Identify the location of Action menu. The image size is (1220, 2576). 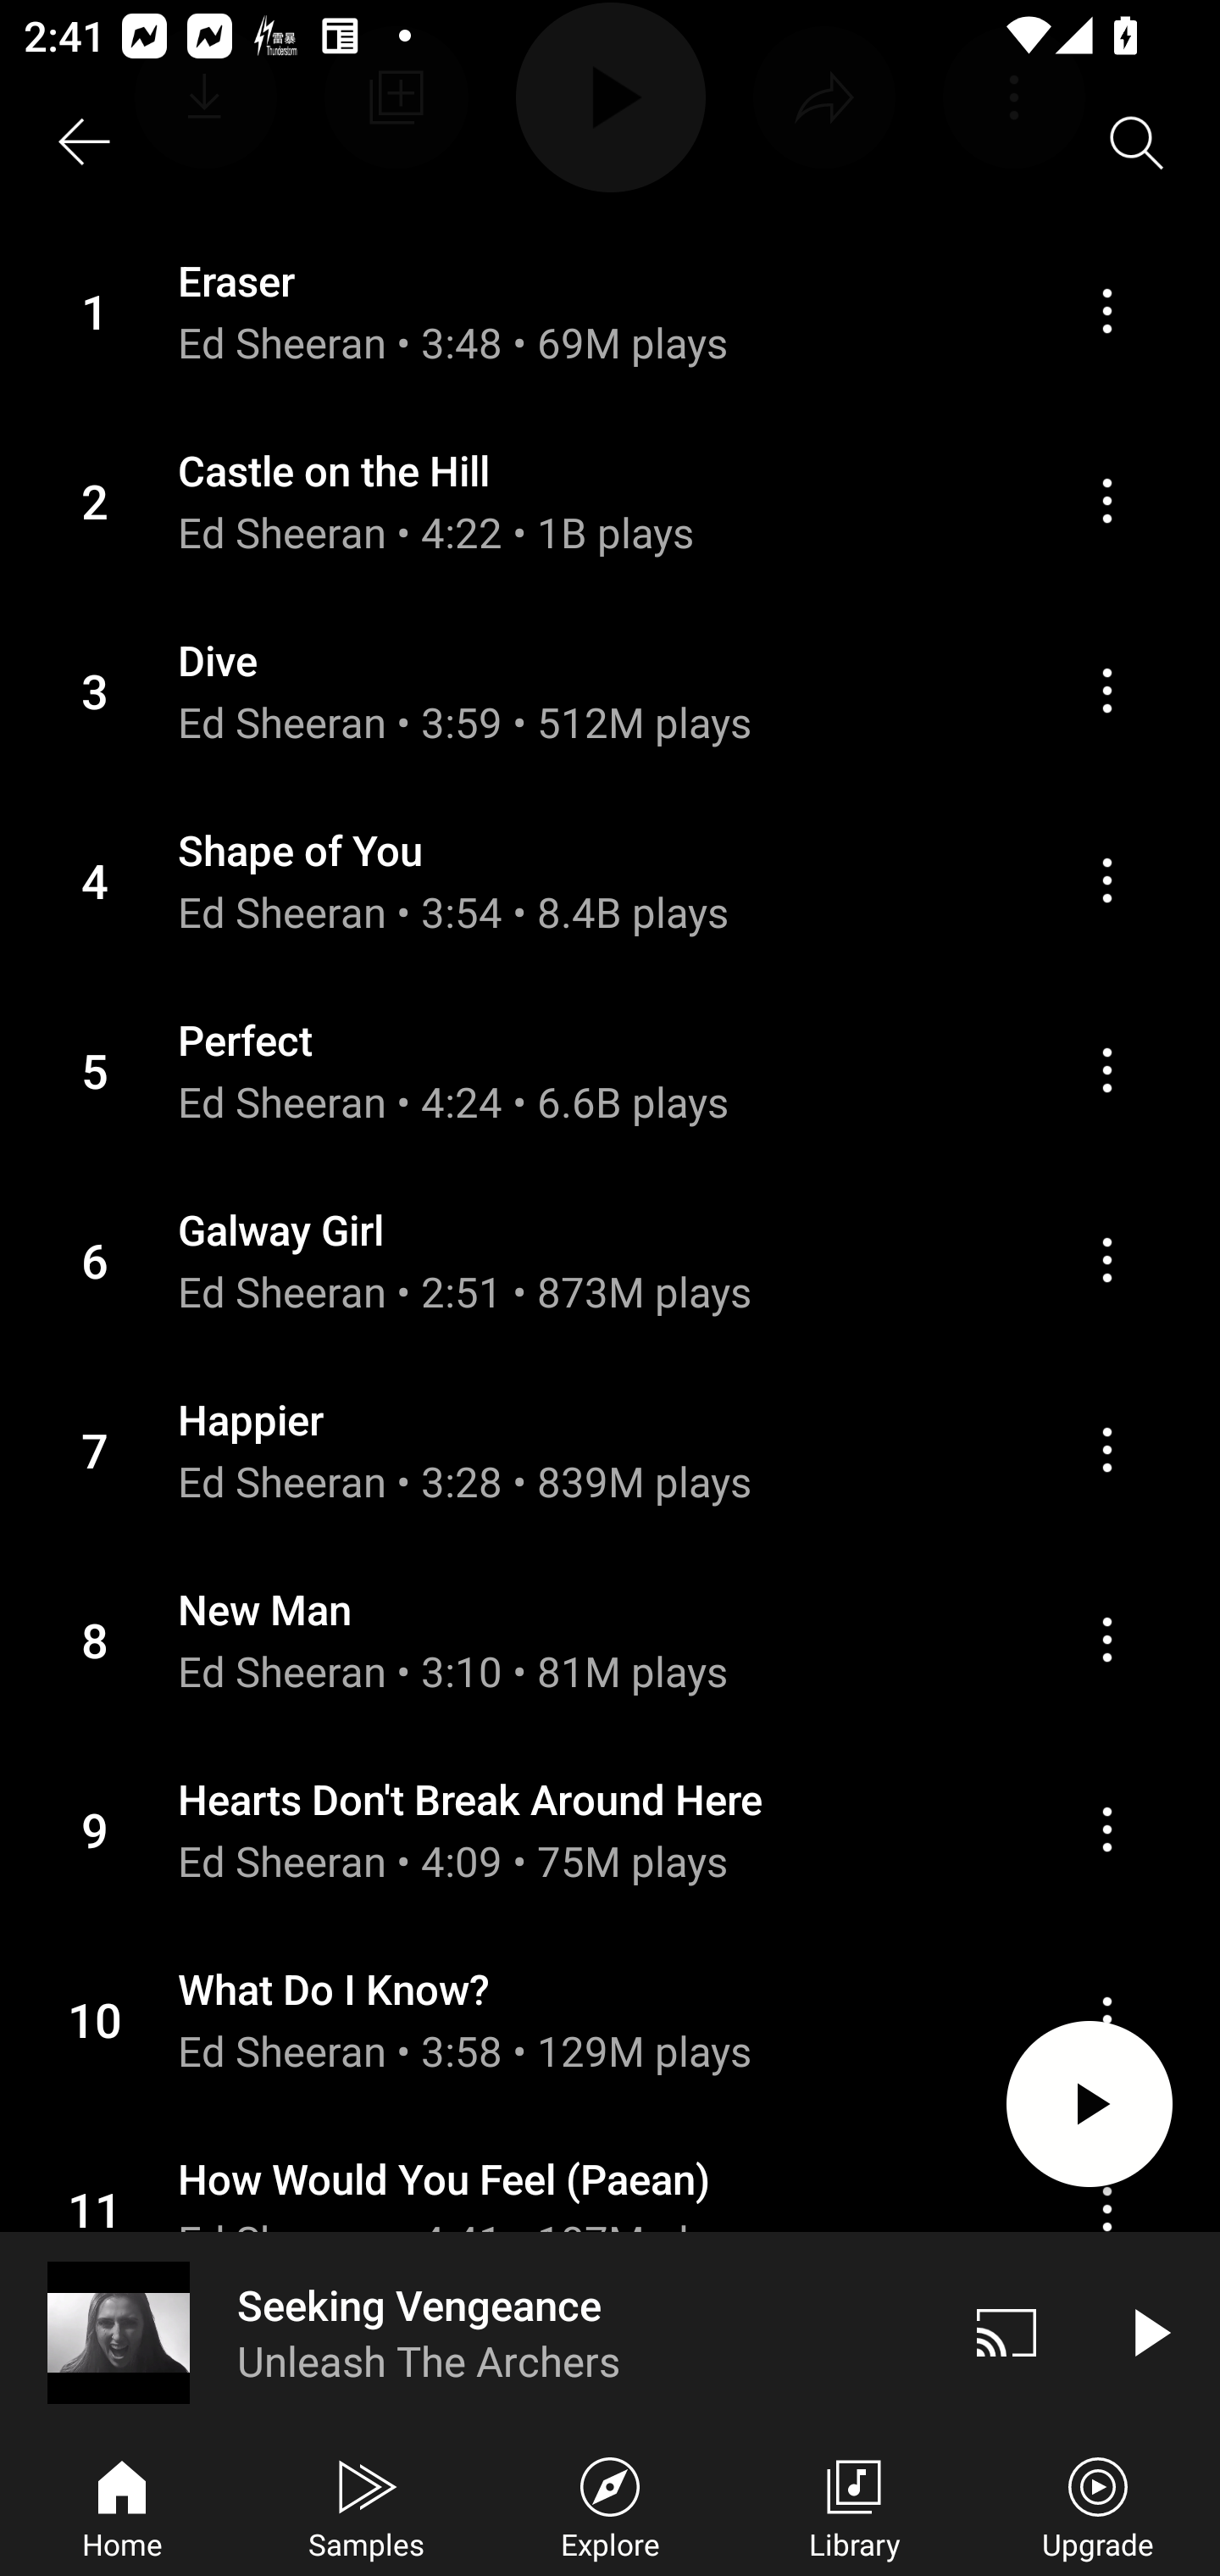
(610, 501).